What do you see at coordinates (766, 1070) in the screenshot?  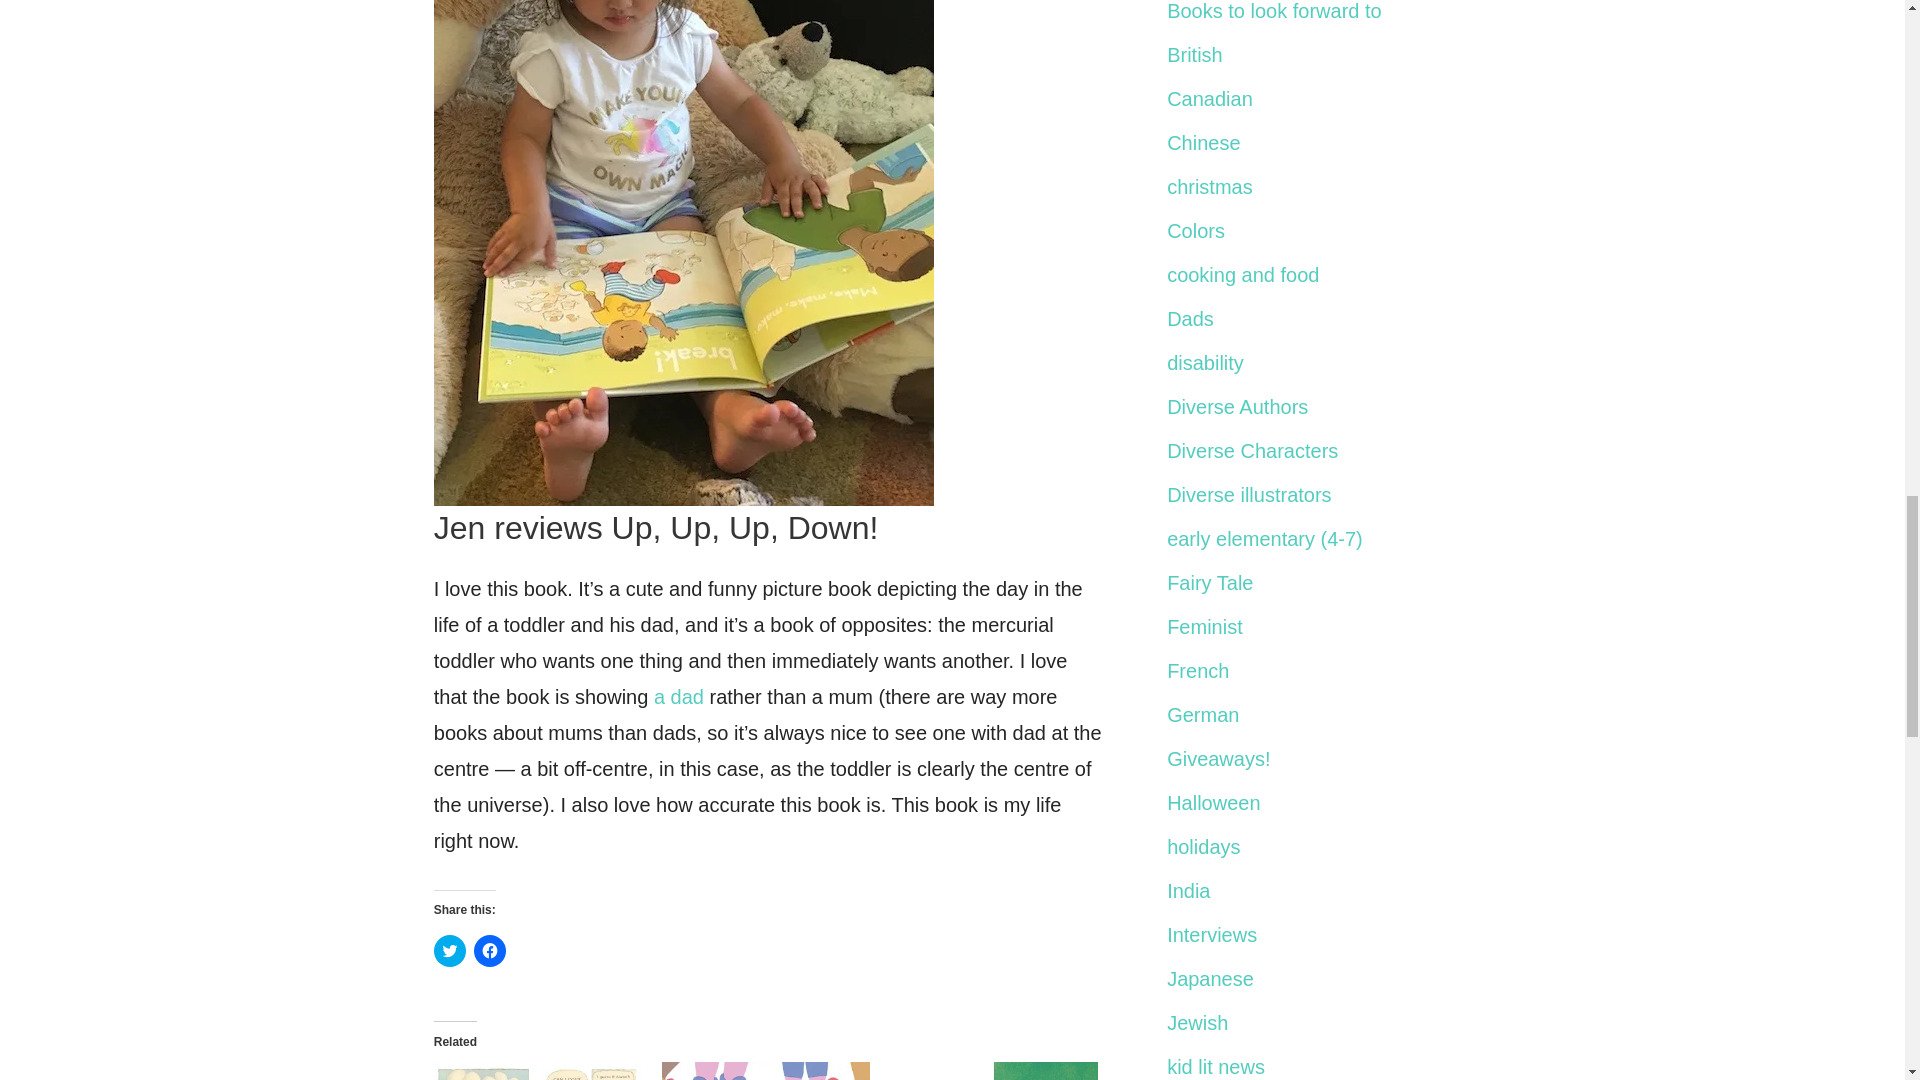 I see `Baby book review: You Are New by Lucy Knisley` at bounding box center [766, 1070].